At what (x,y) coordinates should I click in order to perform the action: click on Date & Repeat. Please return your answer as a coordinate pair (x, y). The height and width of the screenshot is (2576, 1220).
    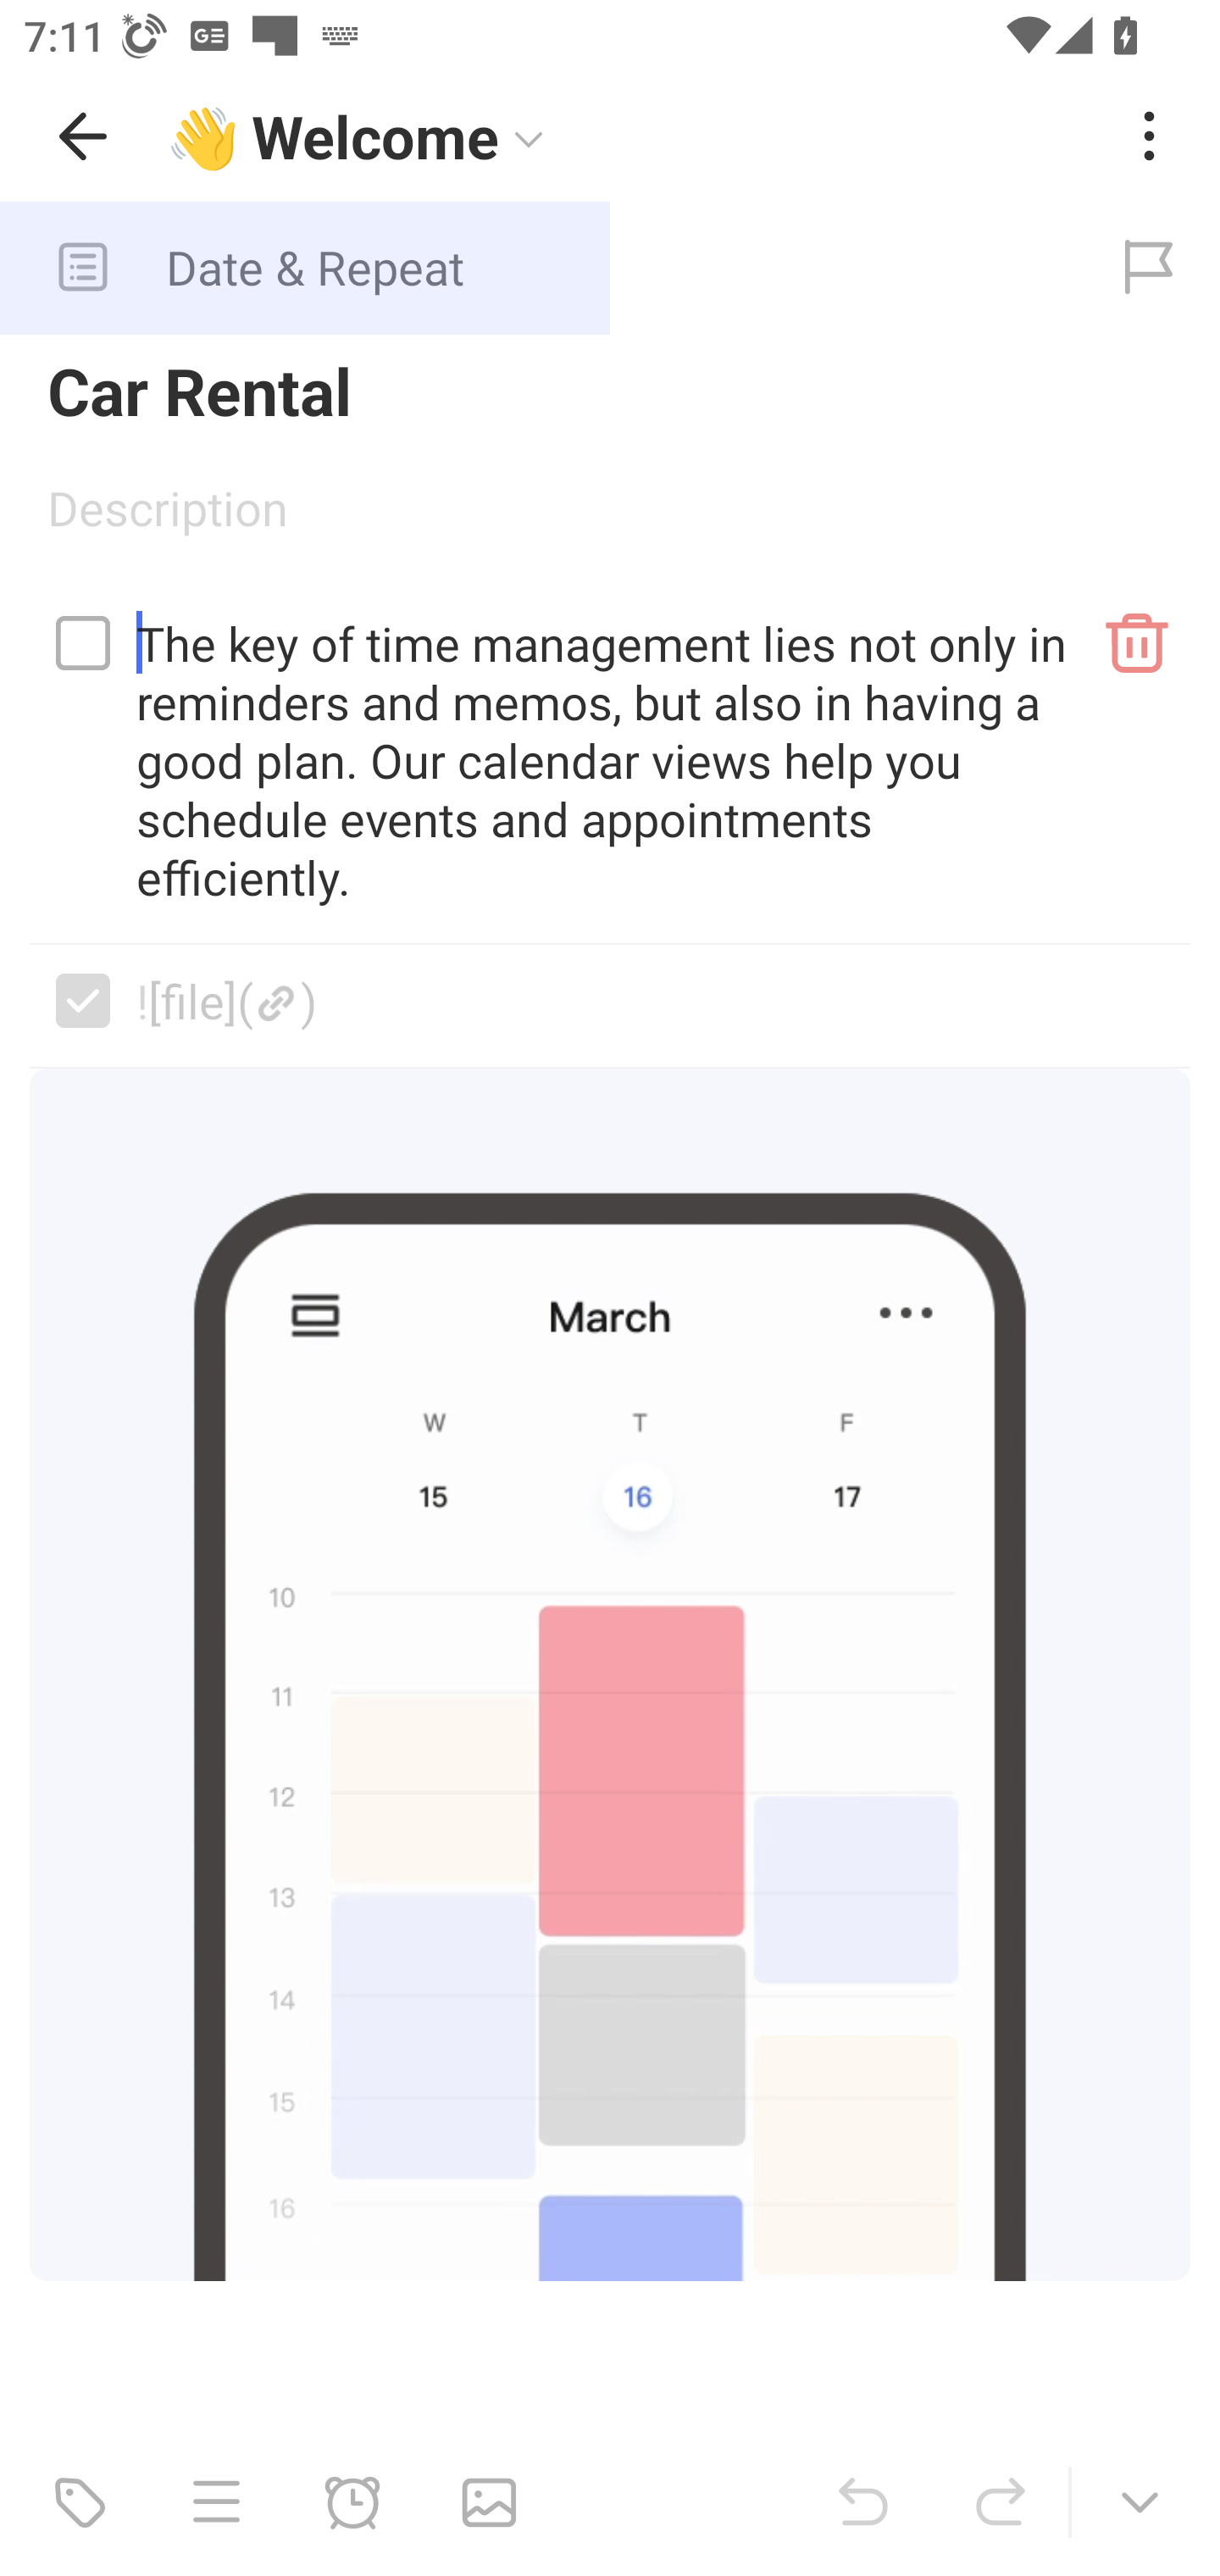
    Looking at the image, I should click on (539, 268).